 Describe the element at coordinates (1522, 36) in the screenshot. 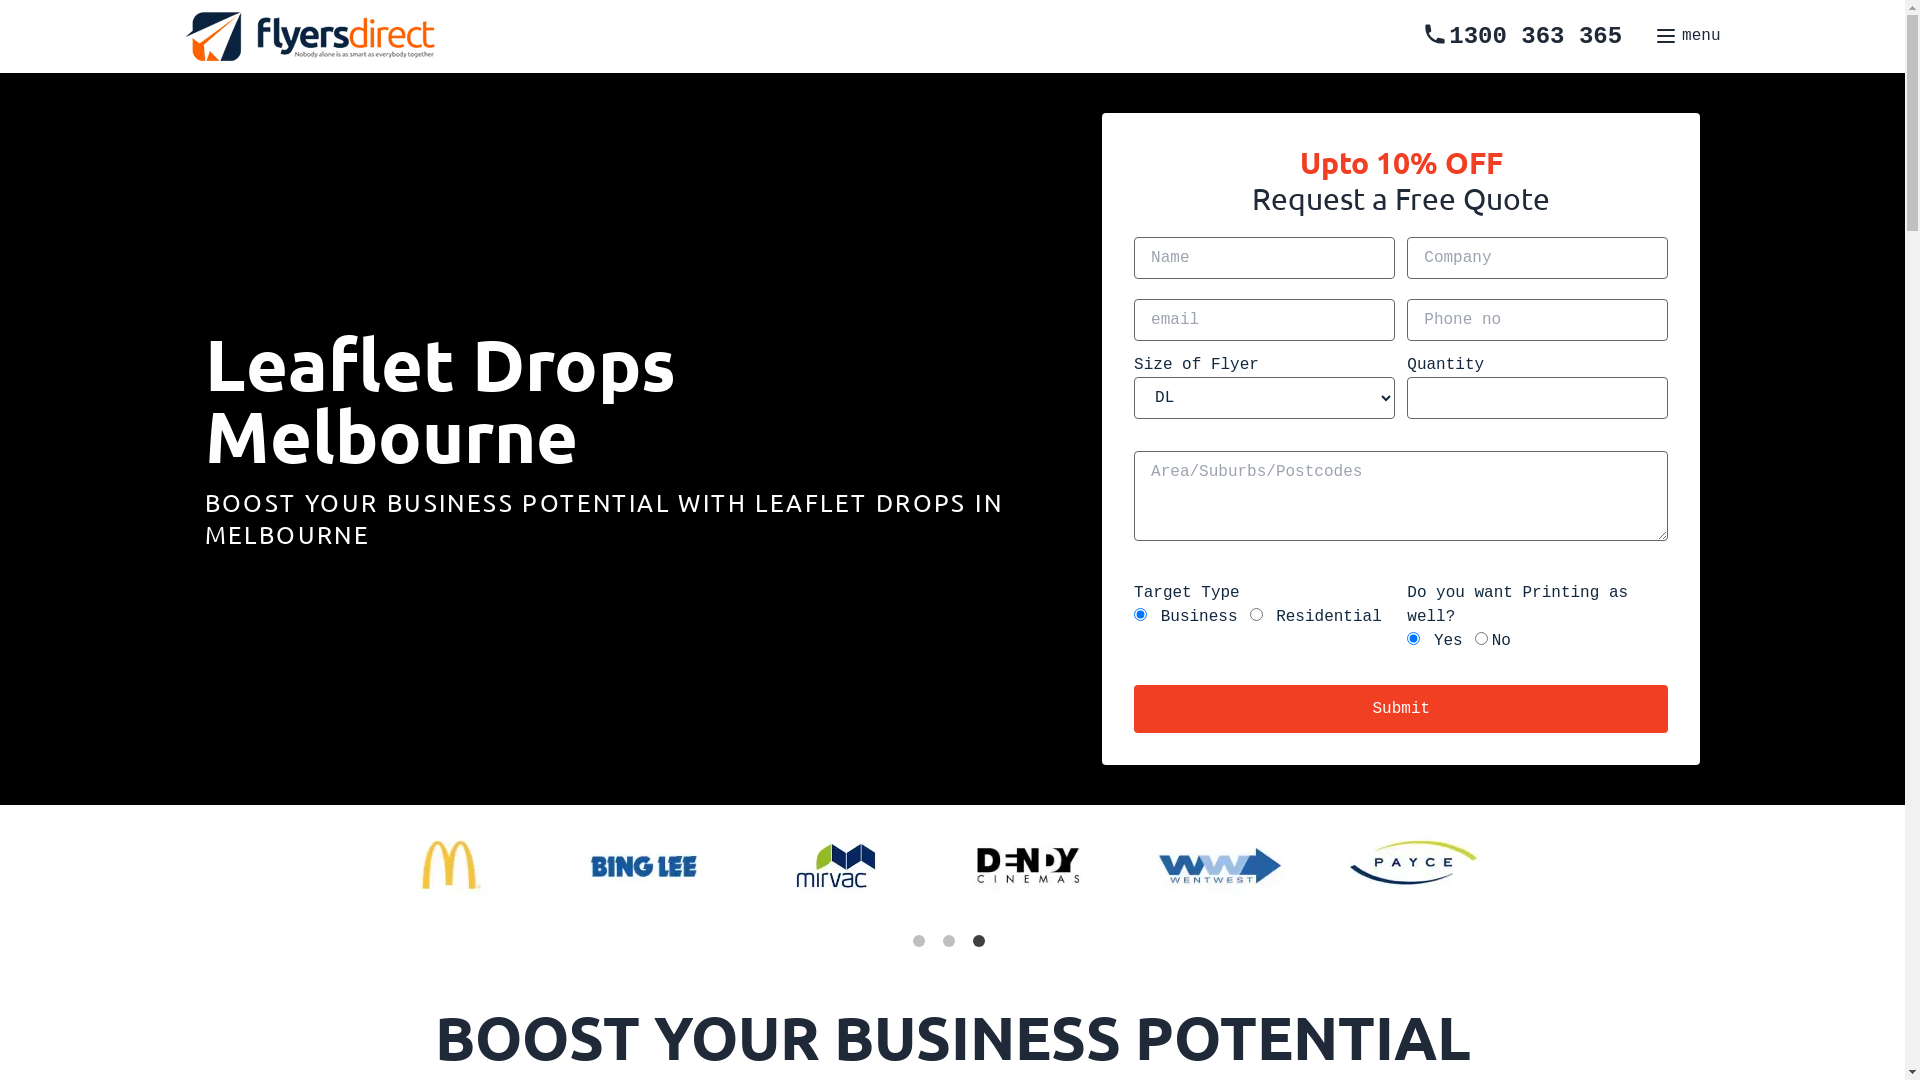

I see `1300 363 365` at that location.